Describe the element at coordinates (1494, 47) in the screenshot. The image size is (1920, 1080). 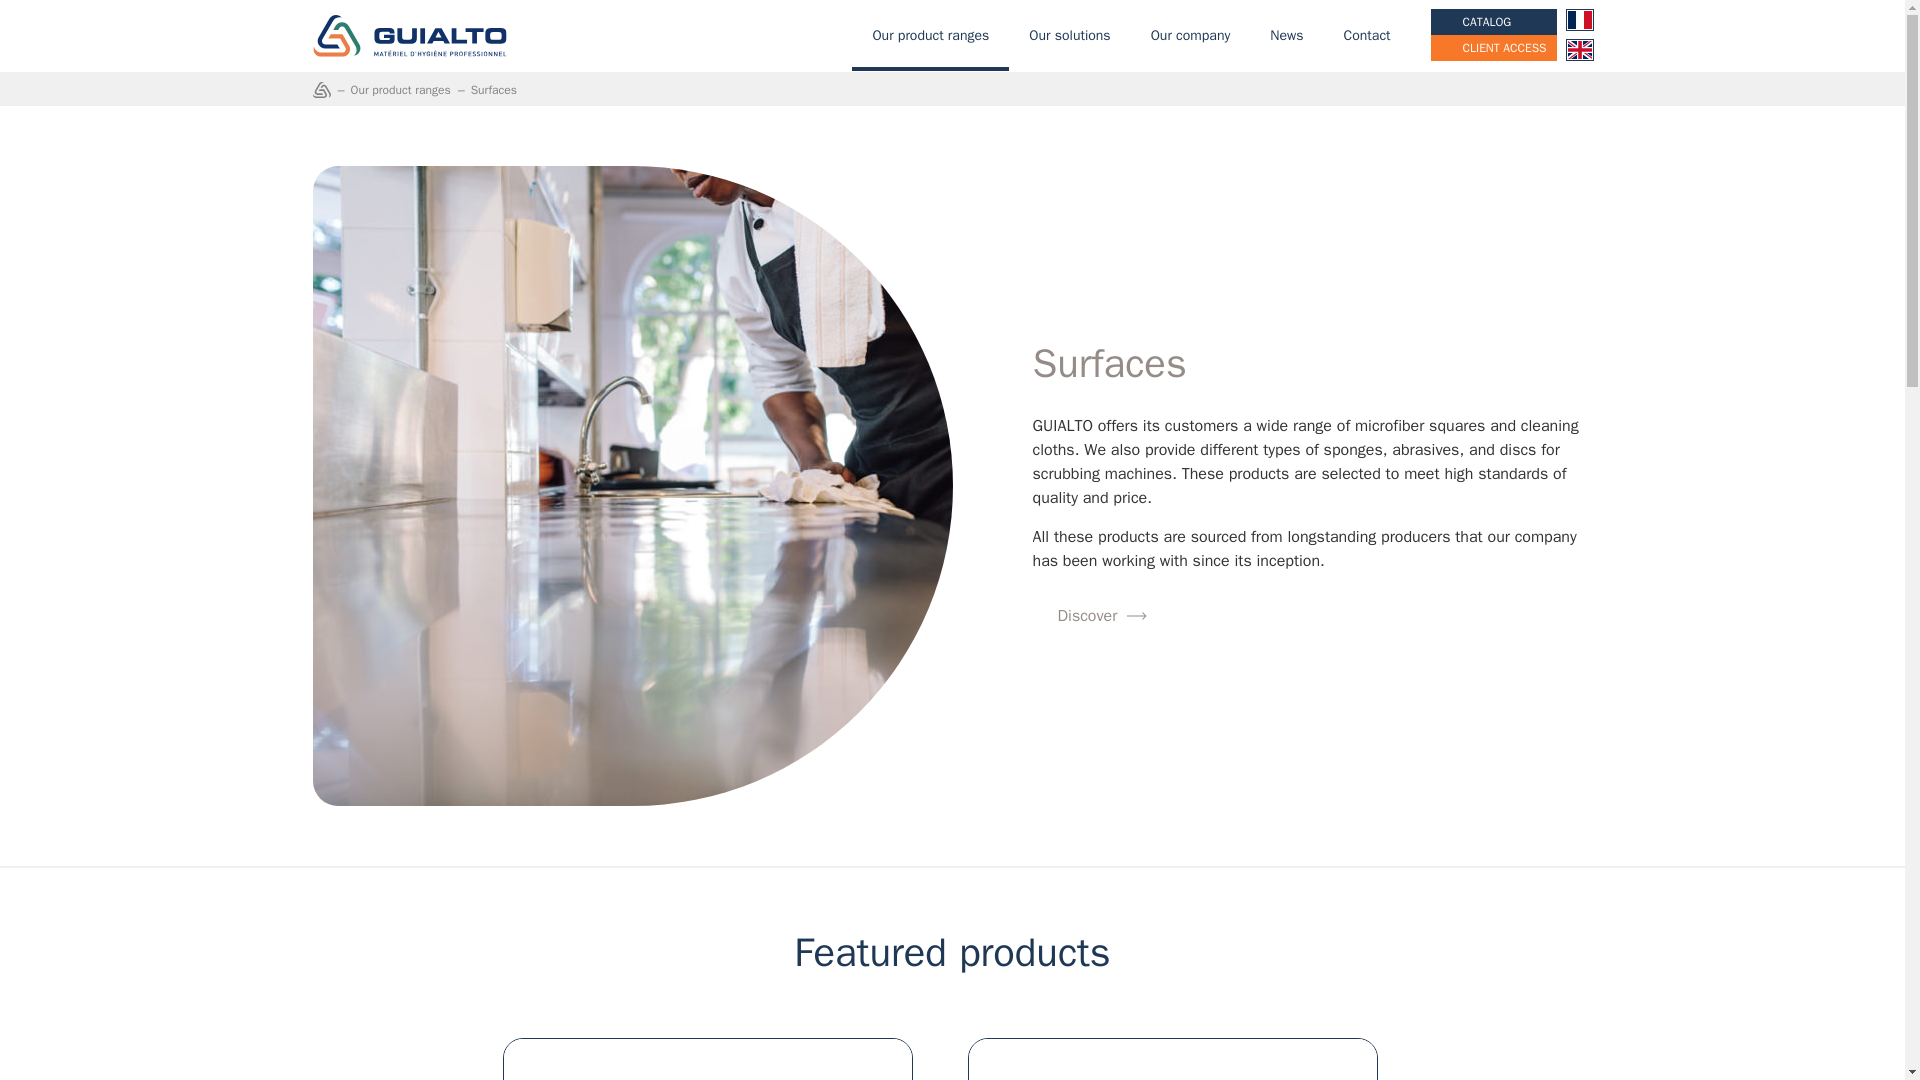
I see `CLIENT ACCESS` at that location.